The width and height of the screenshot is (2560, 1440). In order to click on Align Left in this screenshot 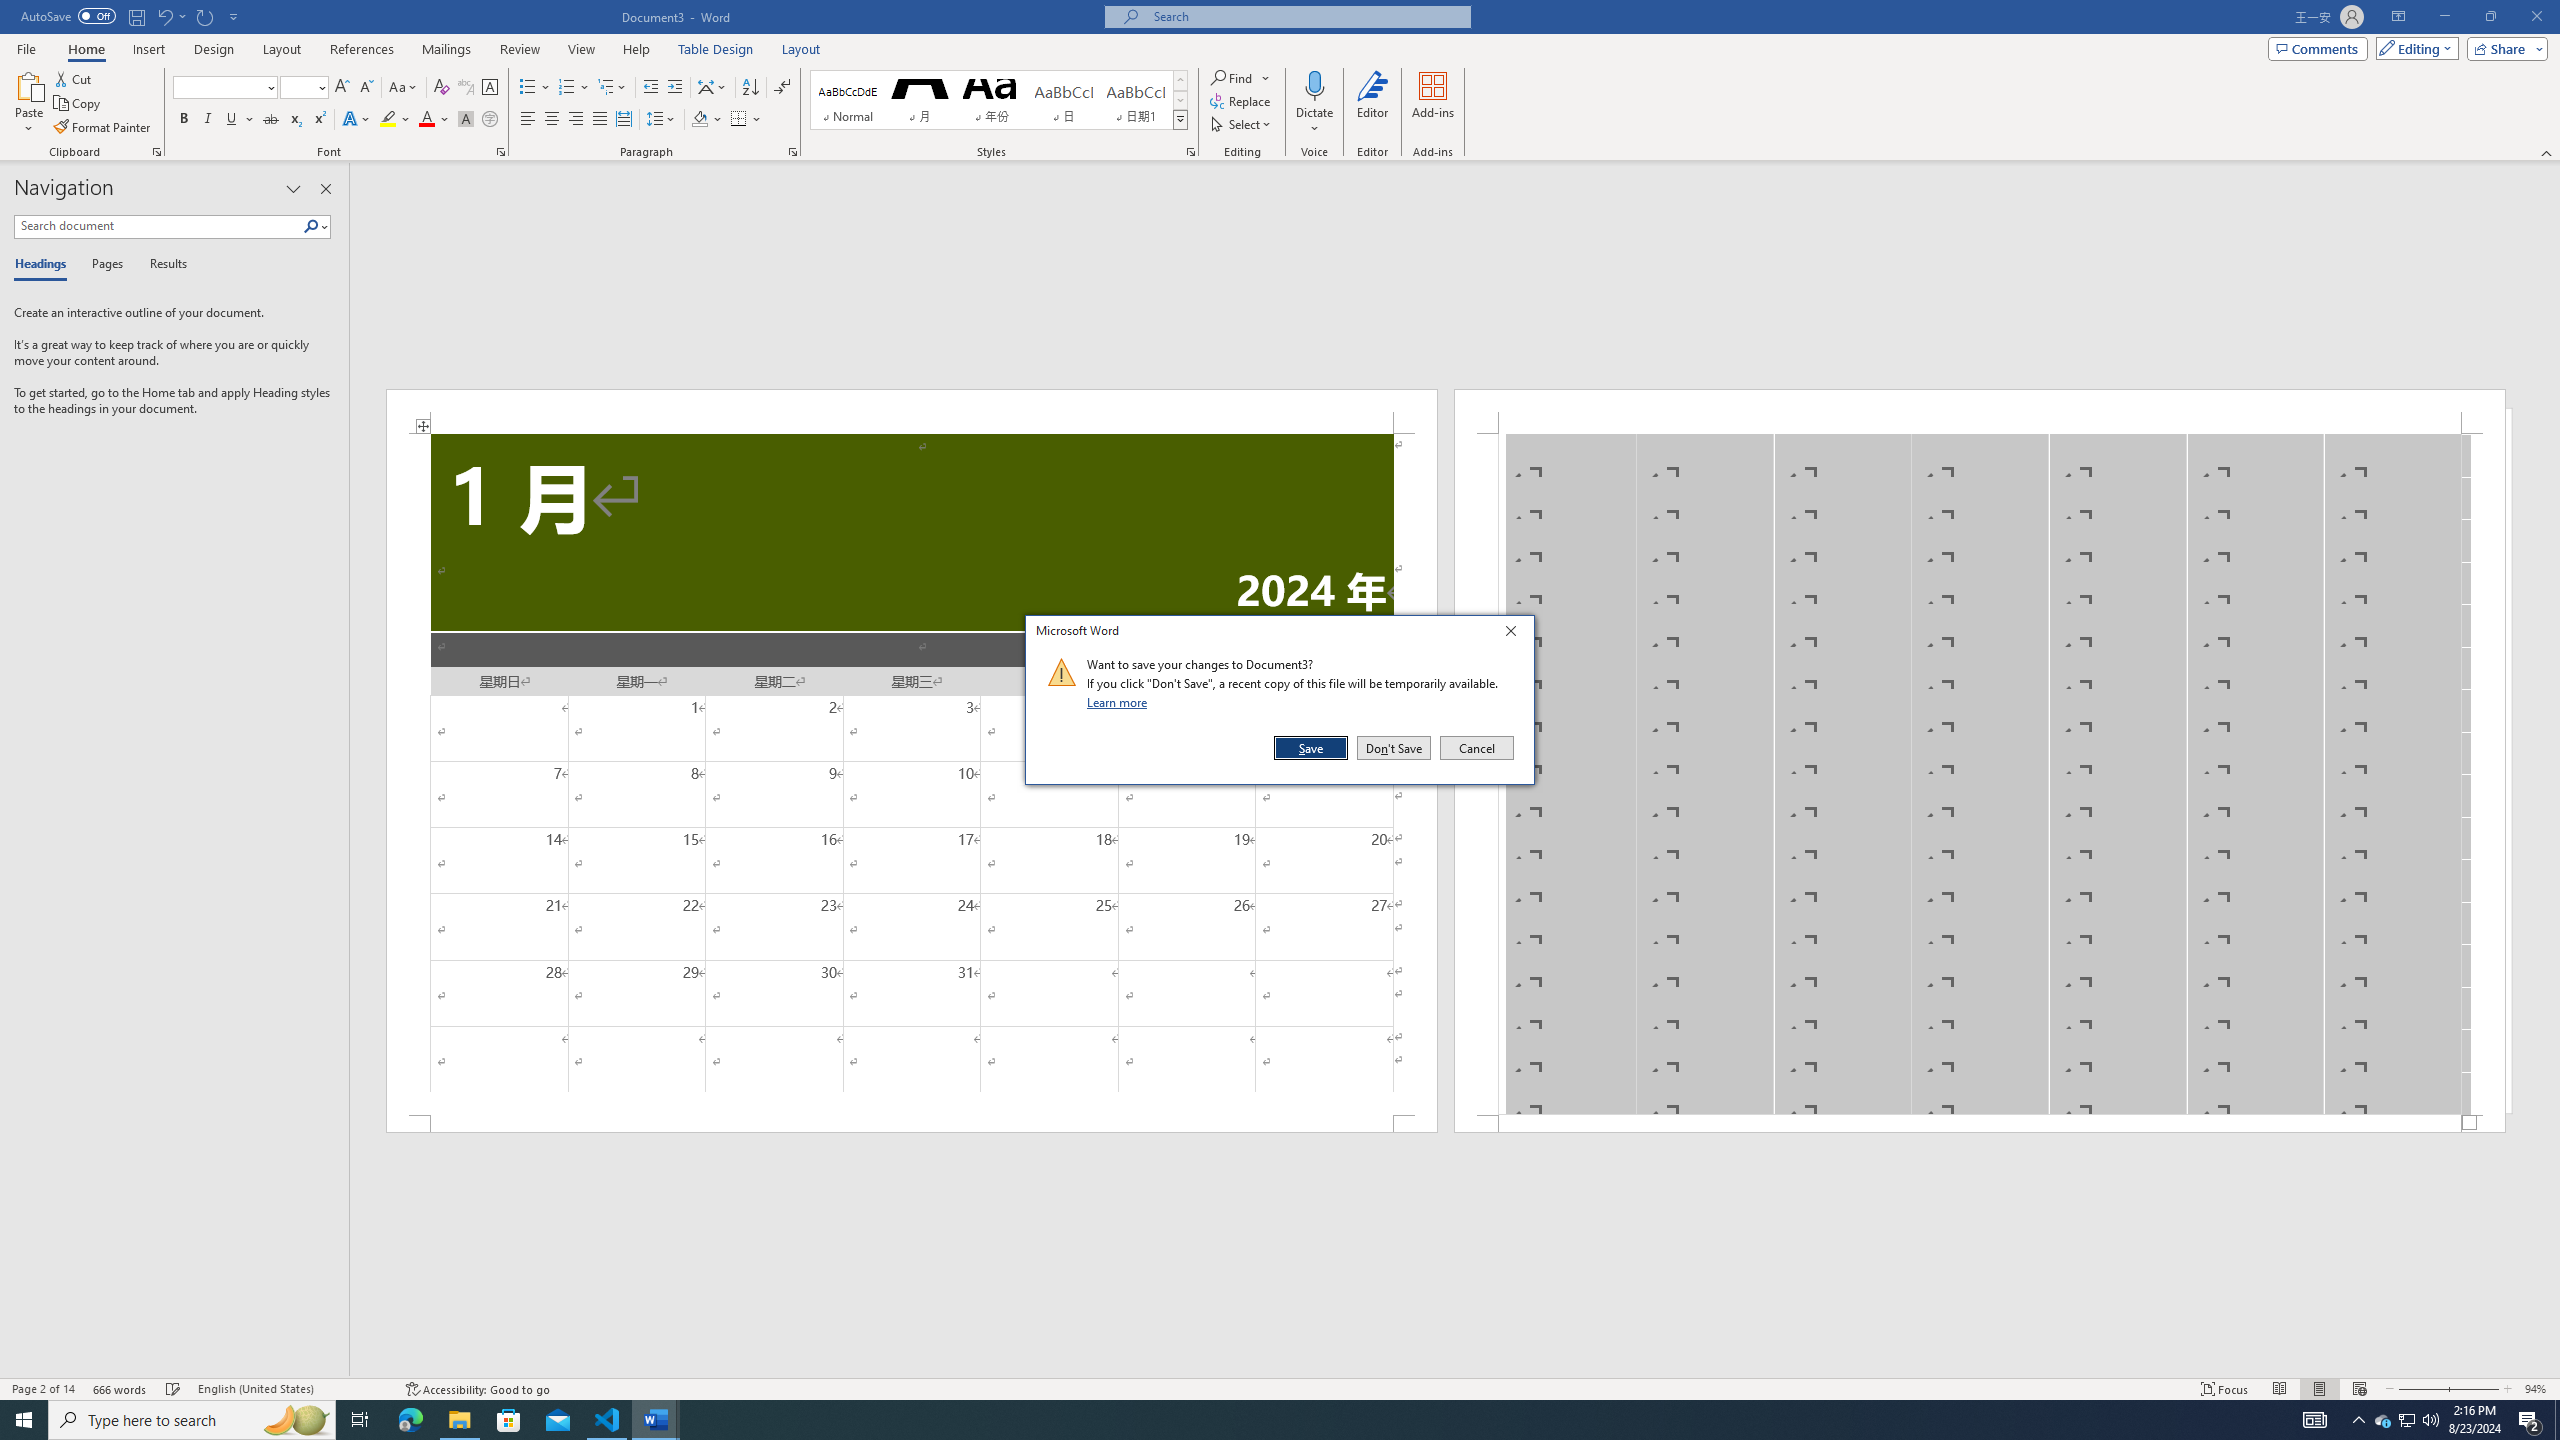, I will do `click(318, 120)`.